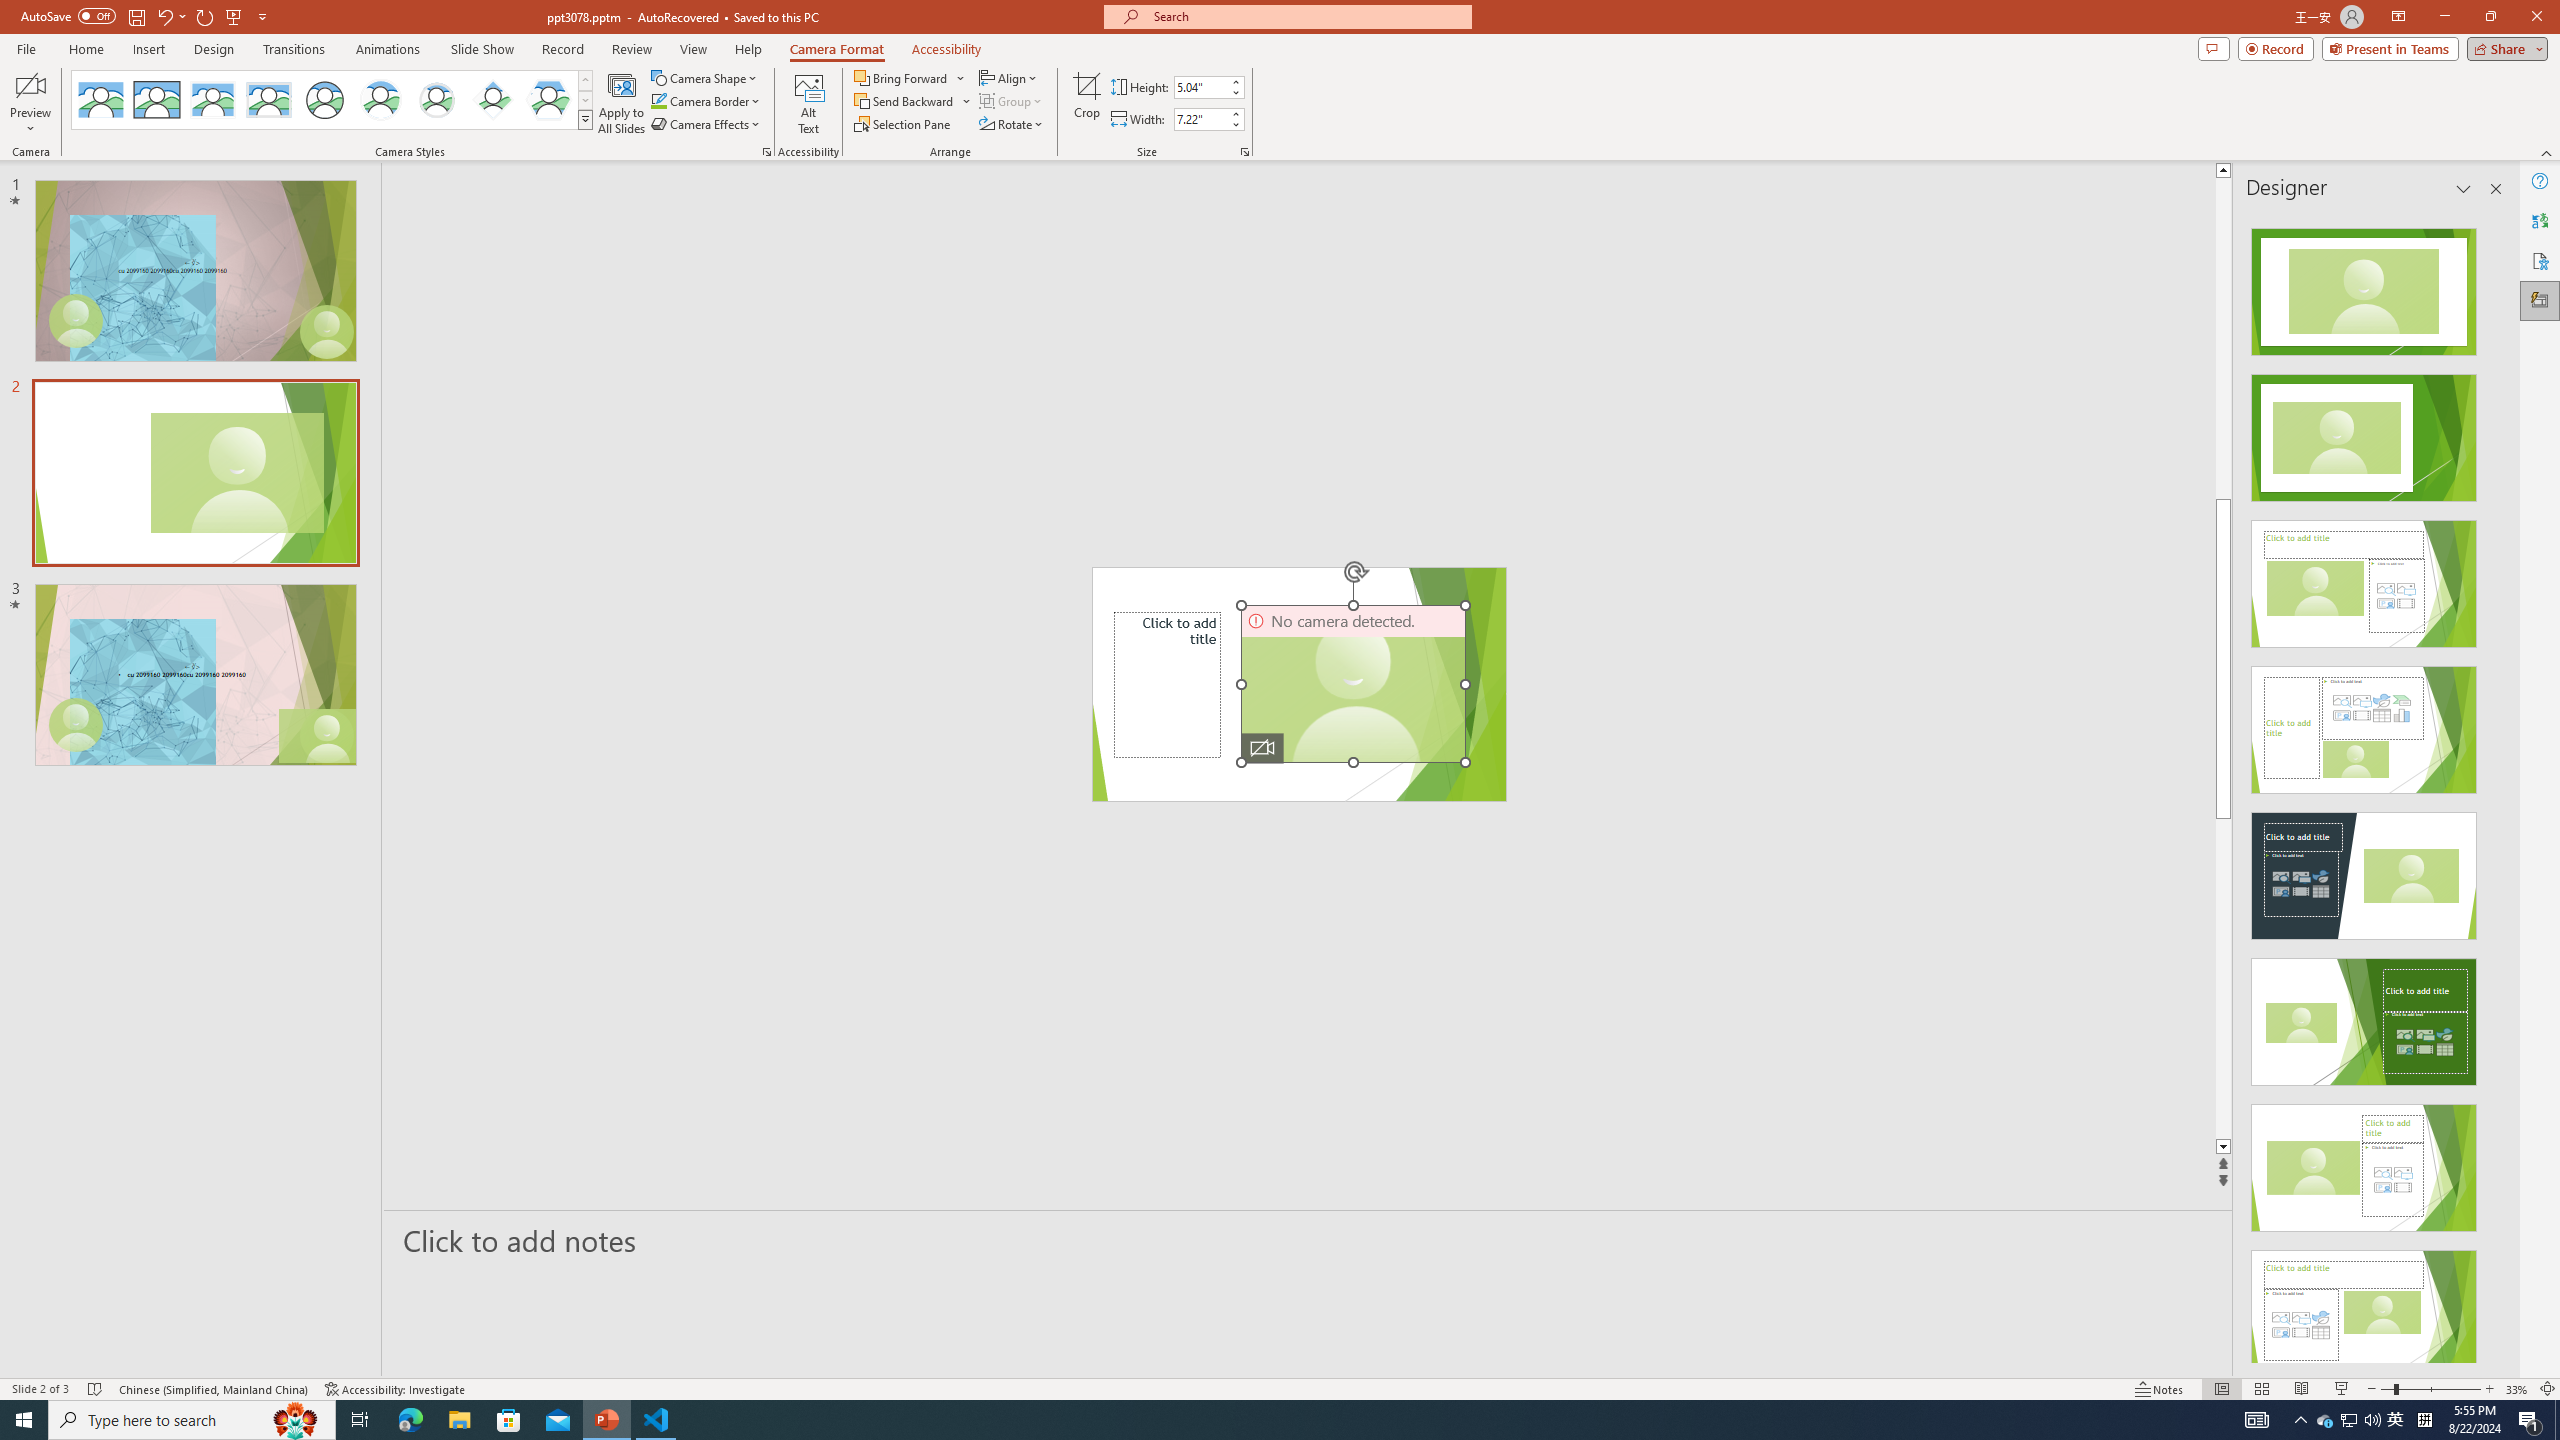 This screenshot has width=2560, height=1440. Describe the element at coordinates (101, 100) in the screenshot. I see `No Style` at that location.